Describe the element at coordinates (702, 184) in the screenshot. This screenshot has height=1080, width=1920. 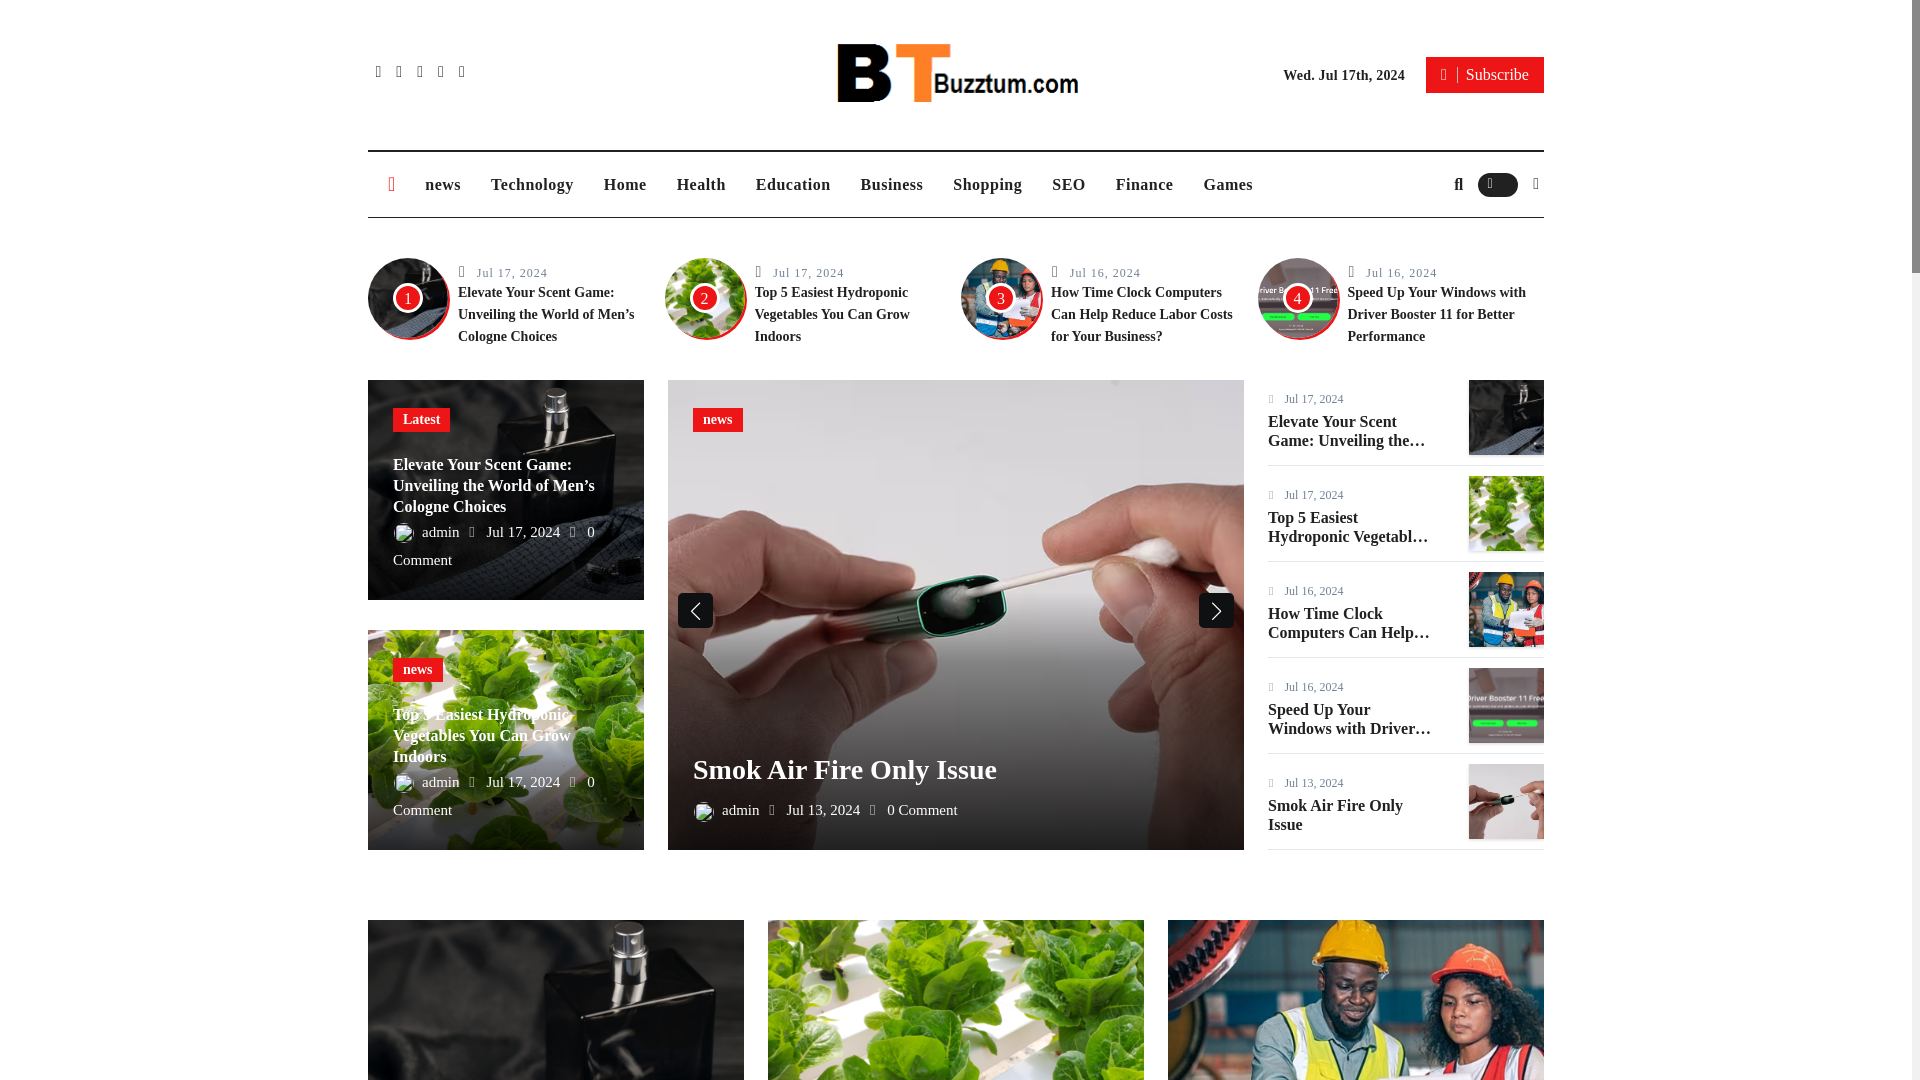
I see `Health` at that location.